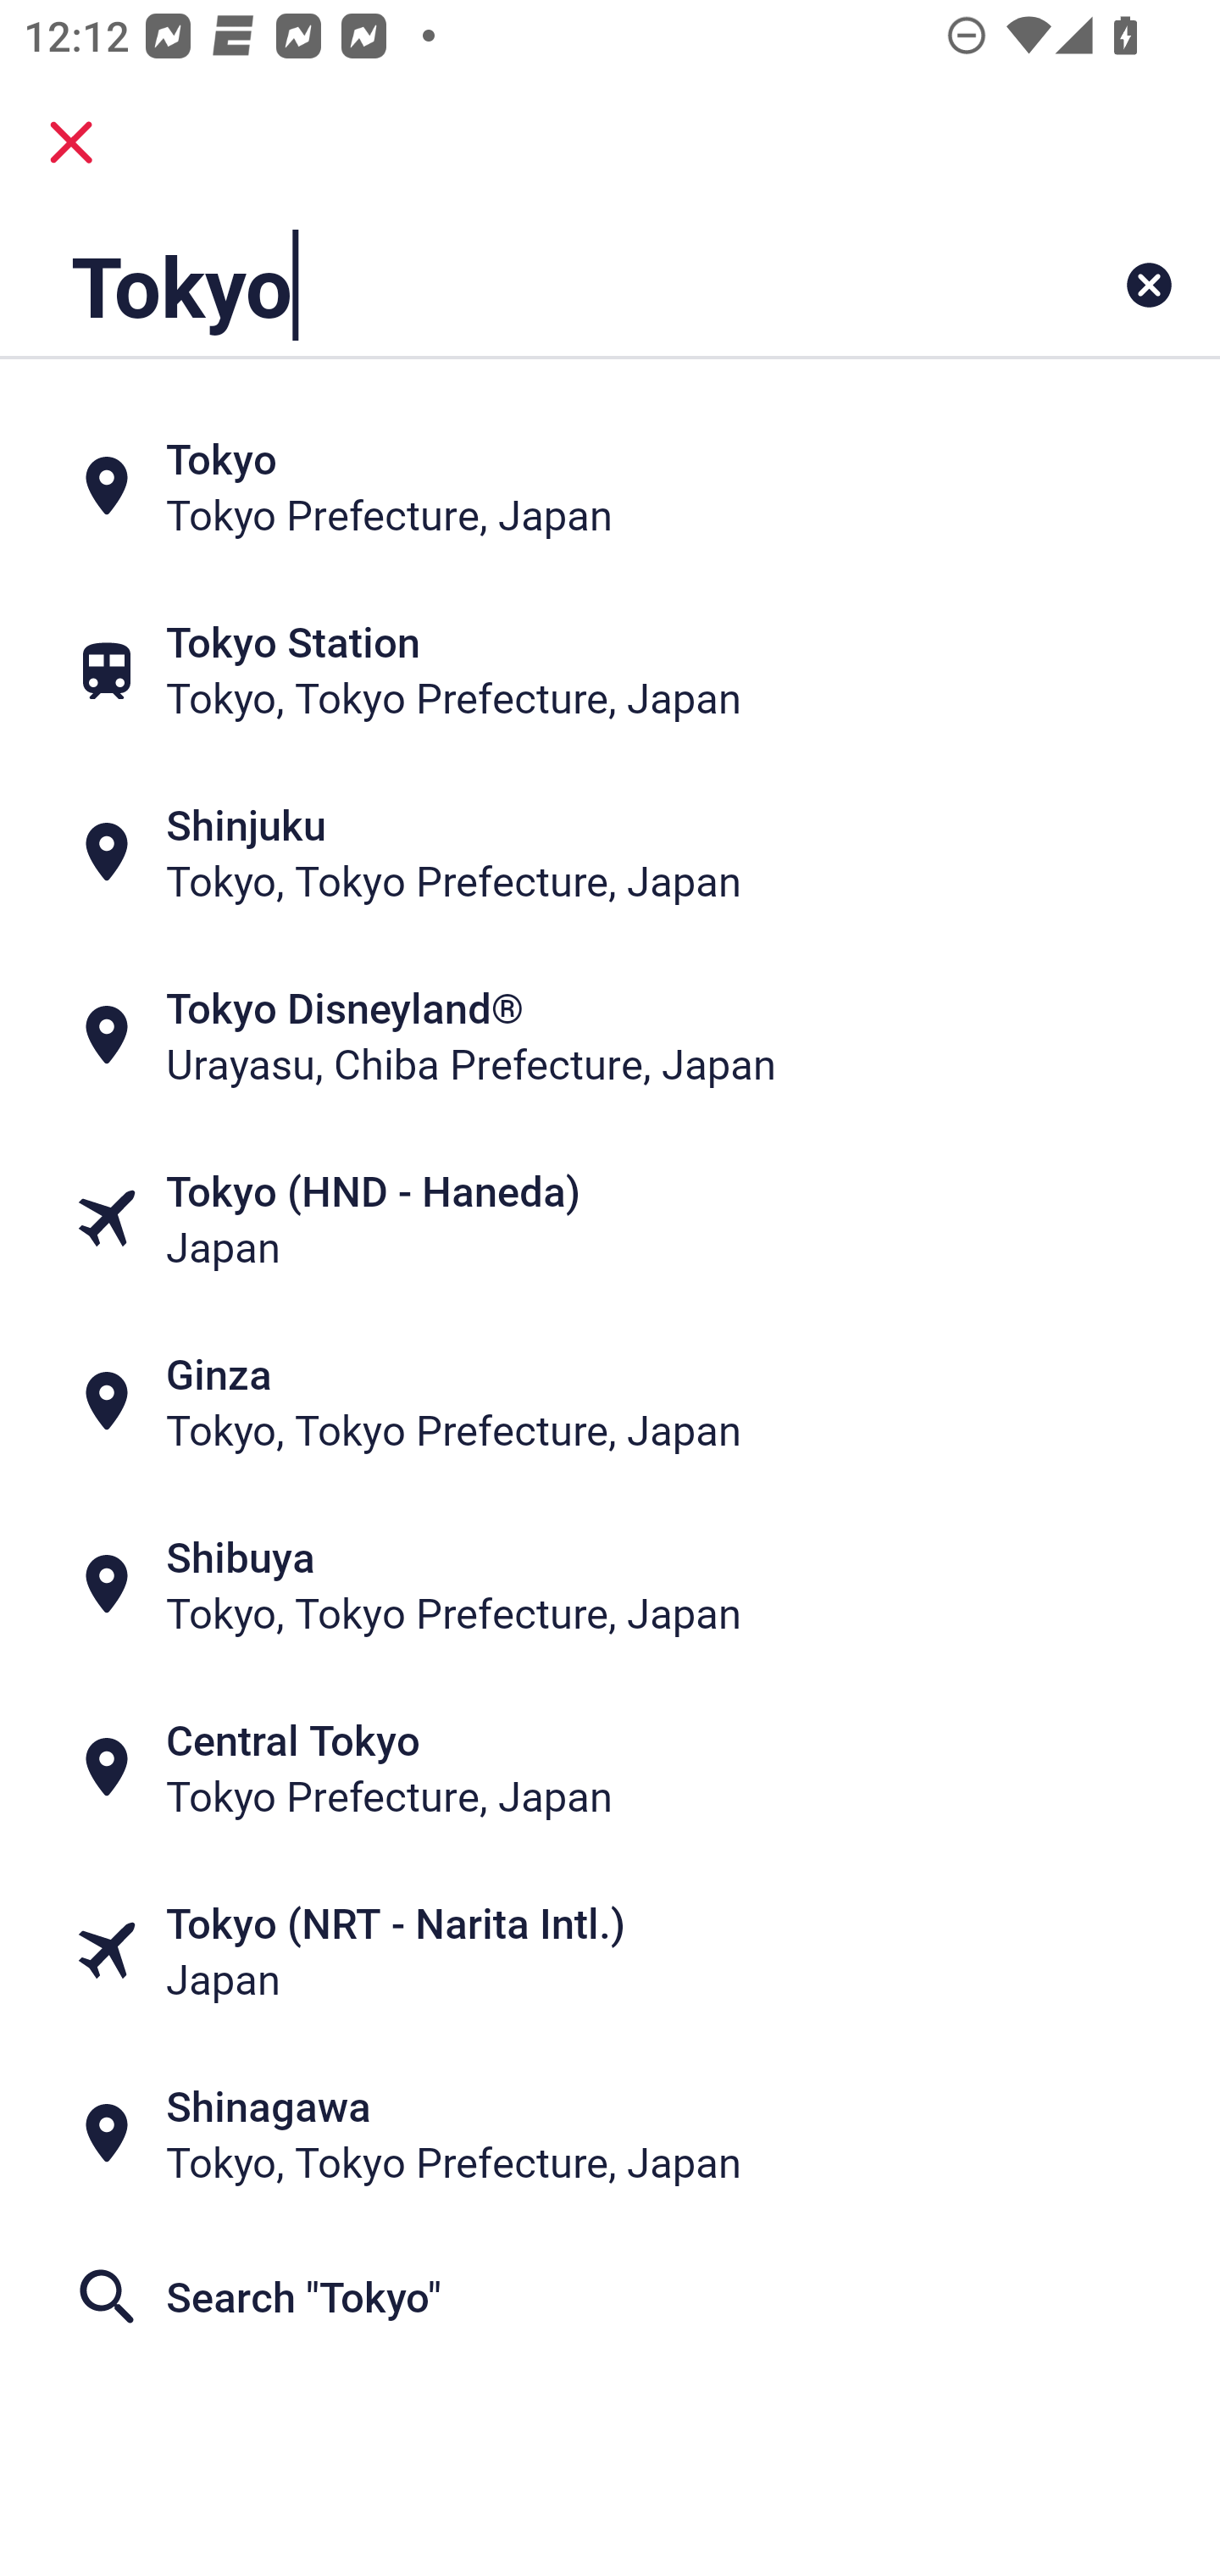 This screenshot has width=1220, height=2576. I want to click on Search "Tokyo", so click(610, 2296).